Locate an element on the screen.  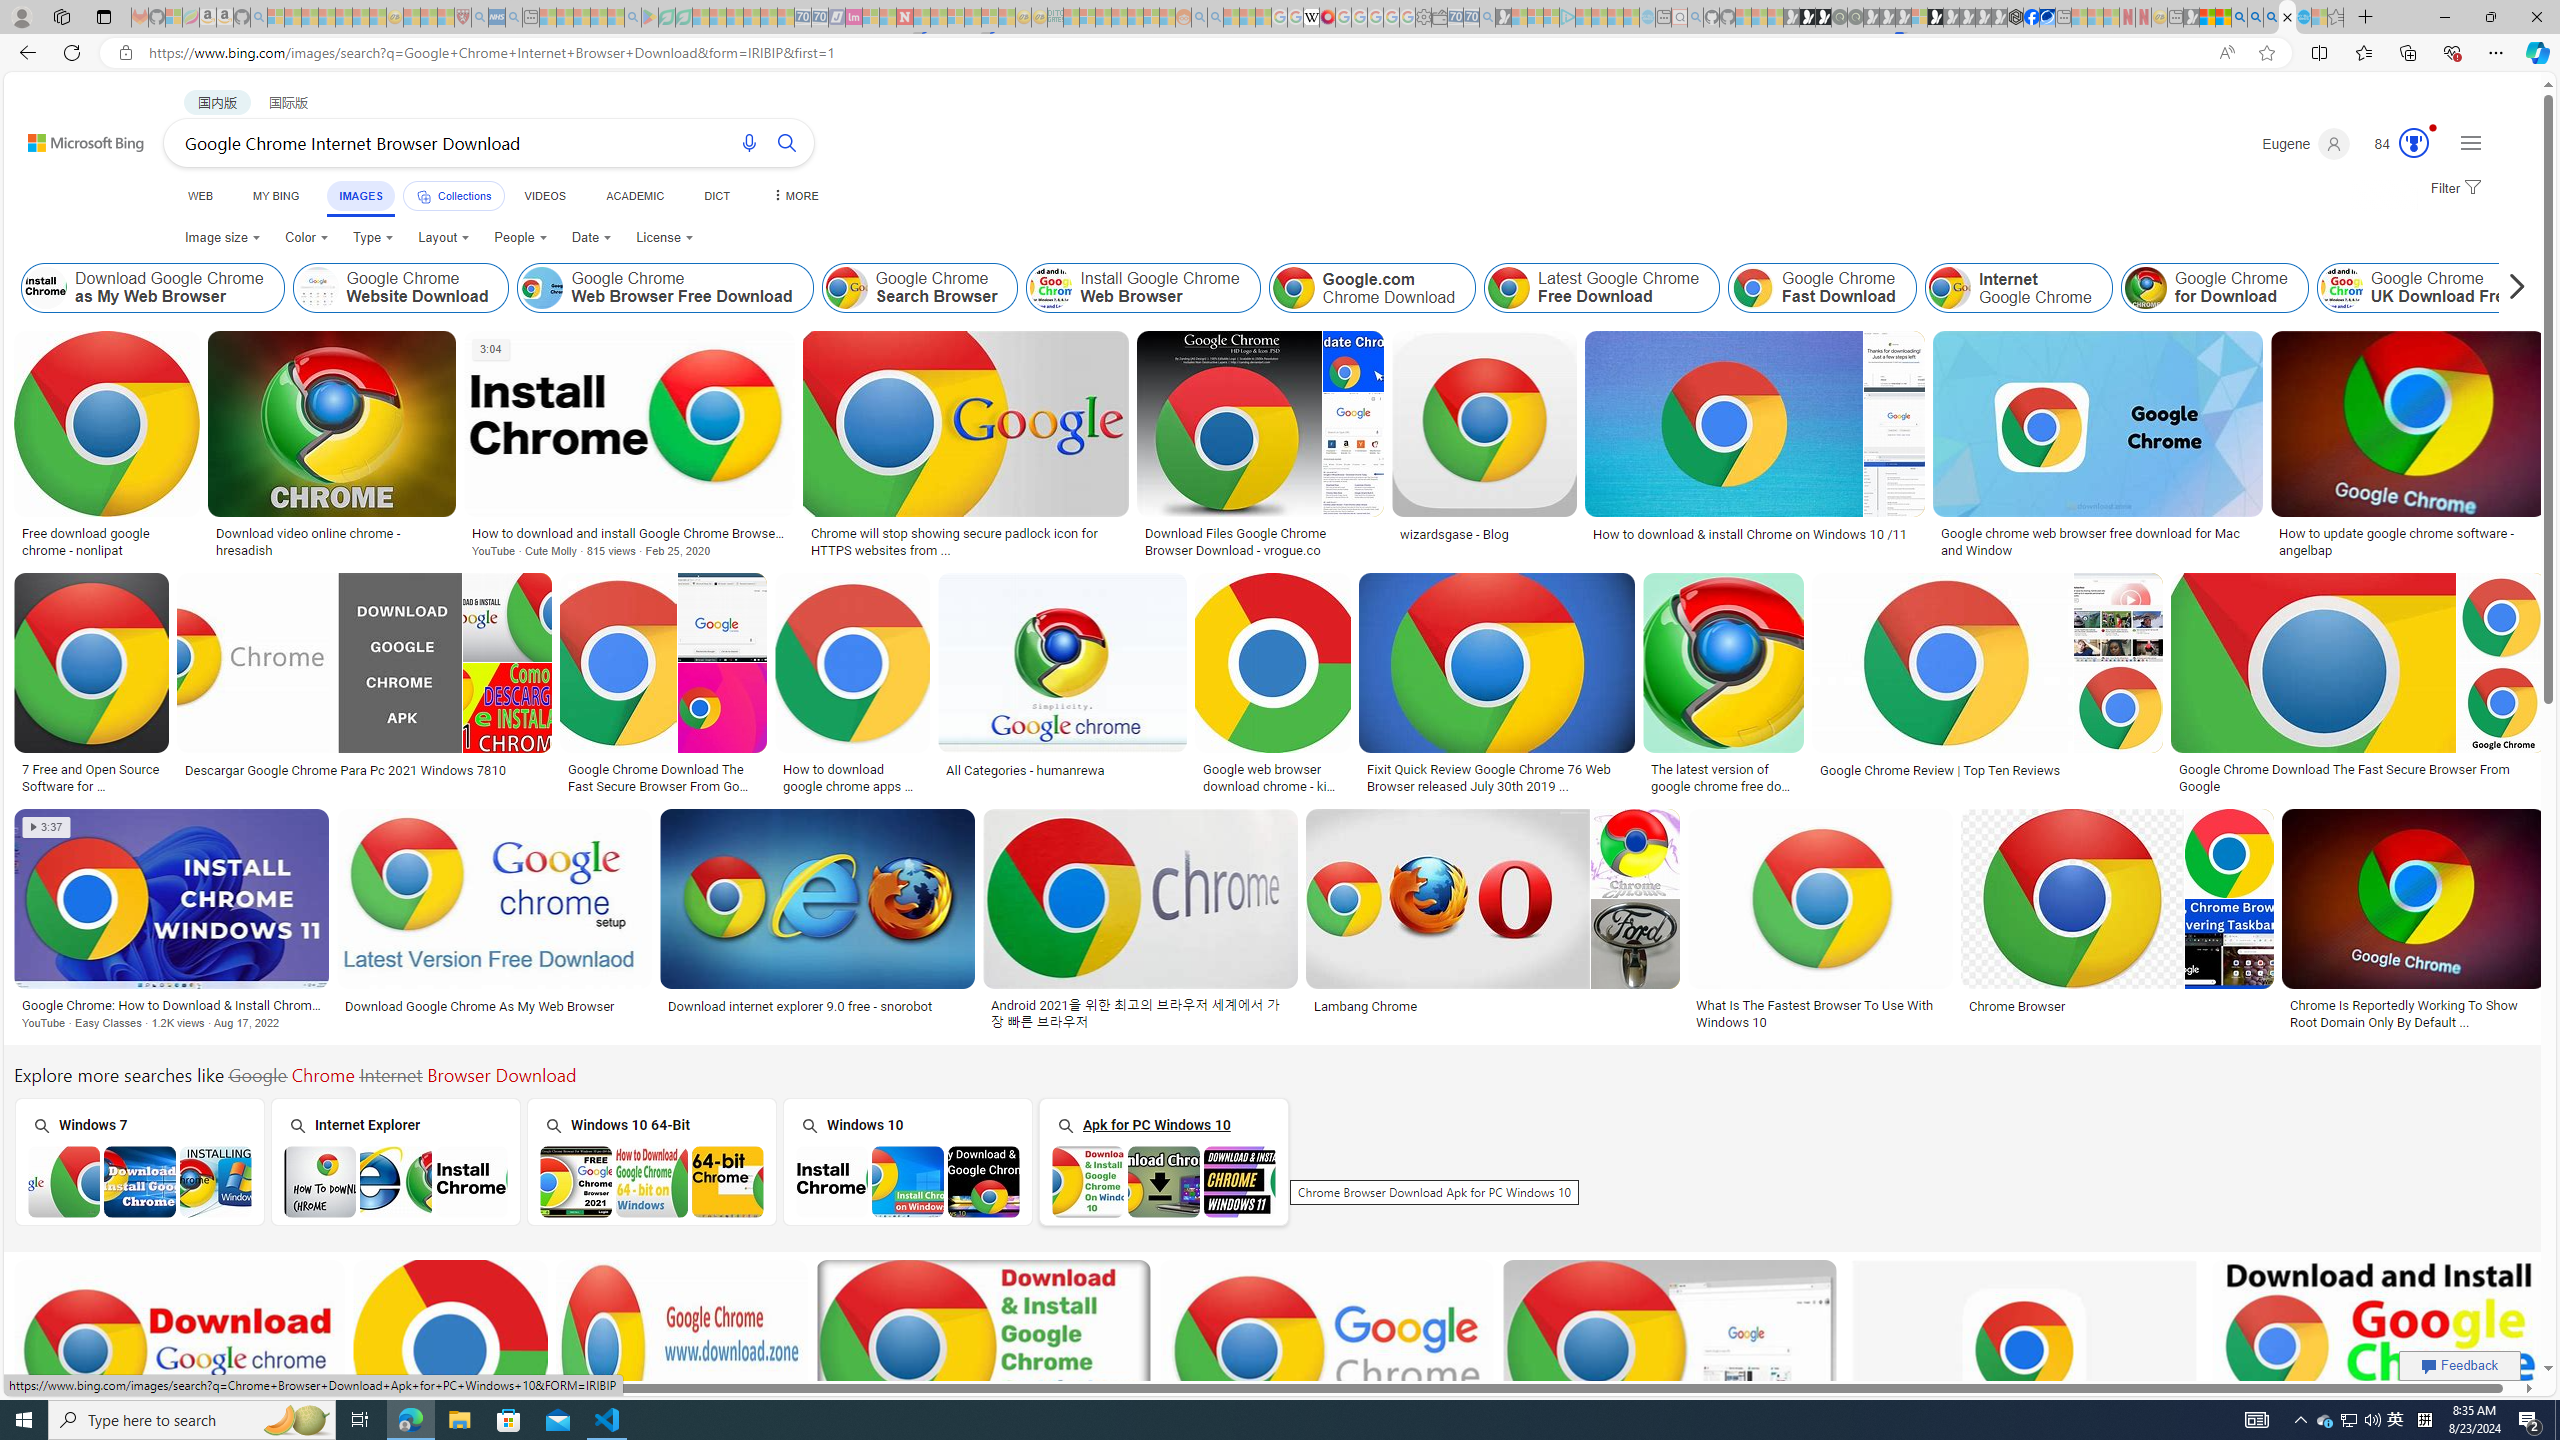
Back to Bing search is located at coordinates (74, 138).